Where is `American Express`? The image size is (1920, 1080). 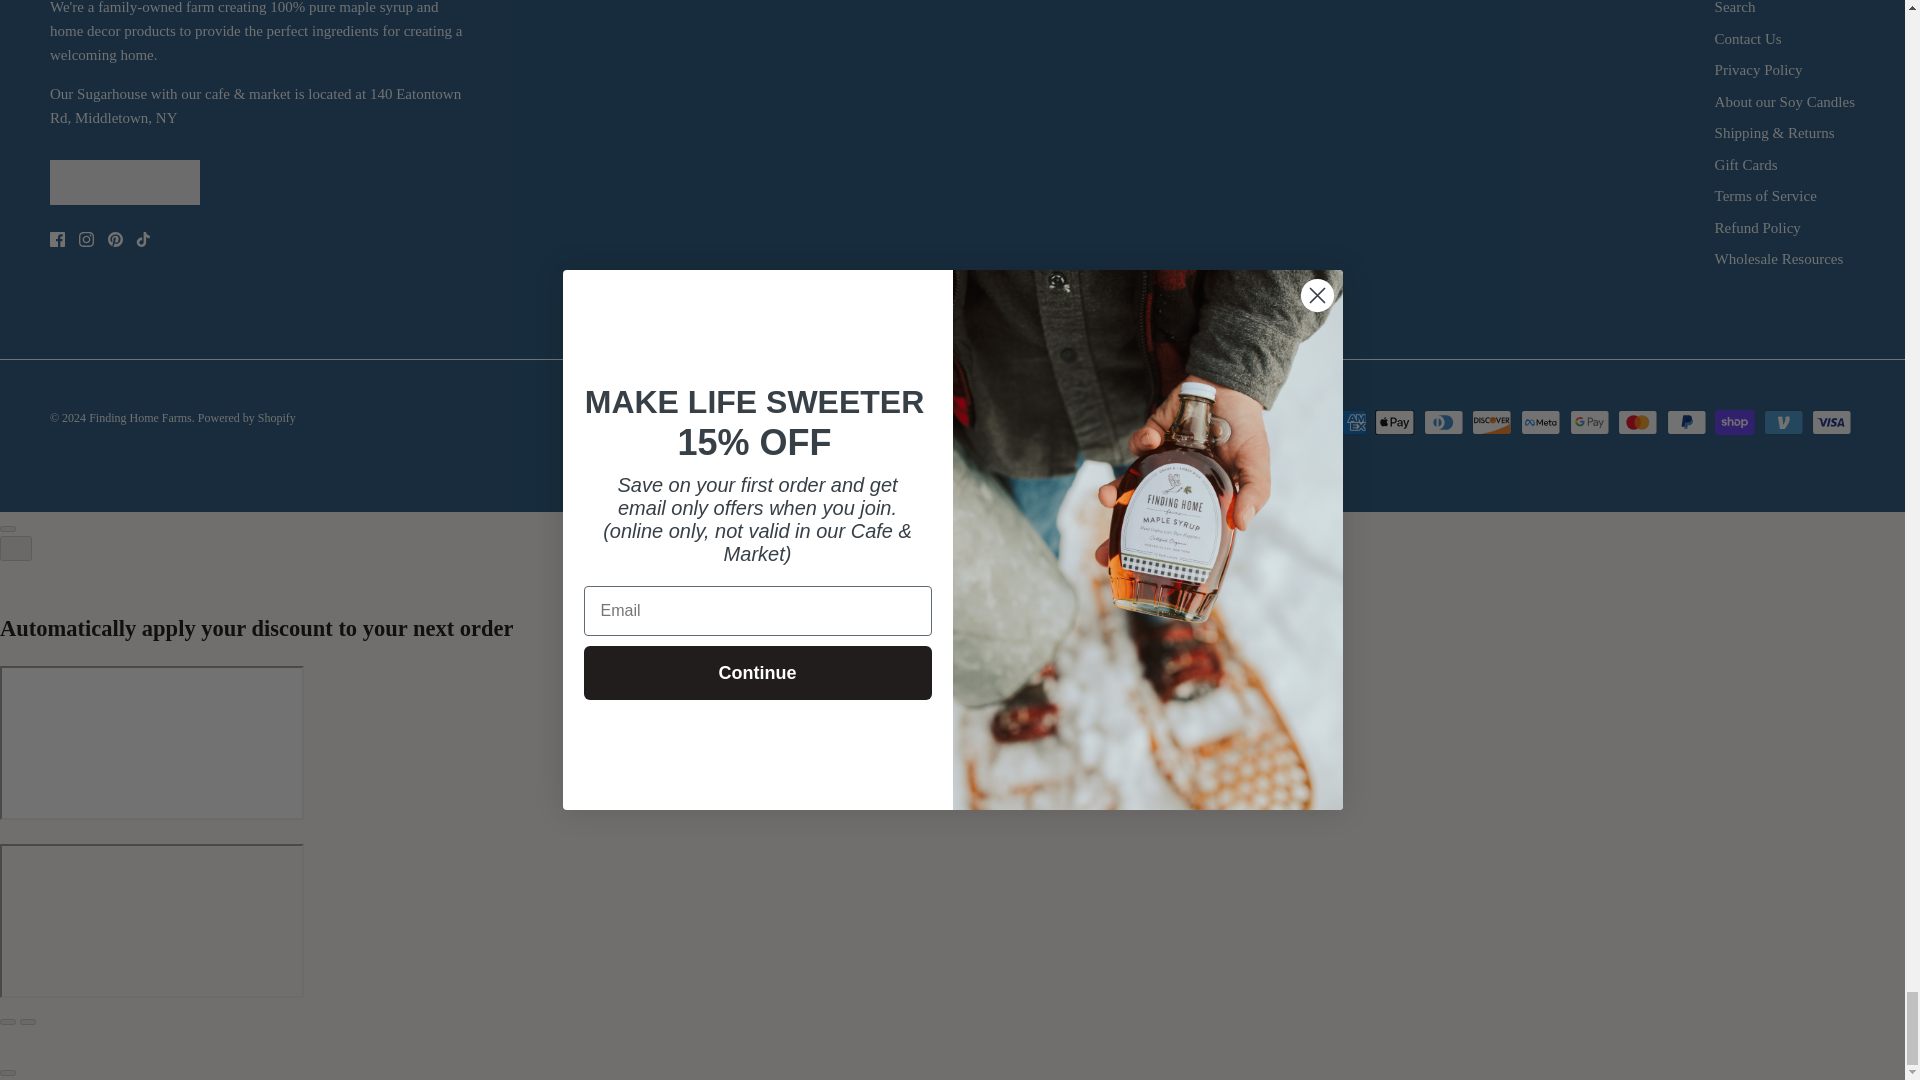
American Express is located at coordinates (1346, 422).